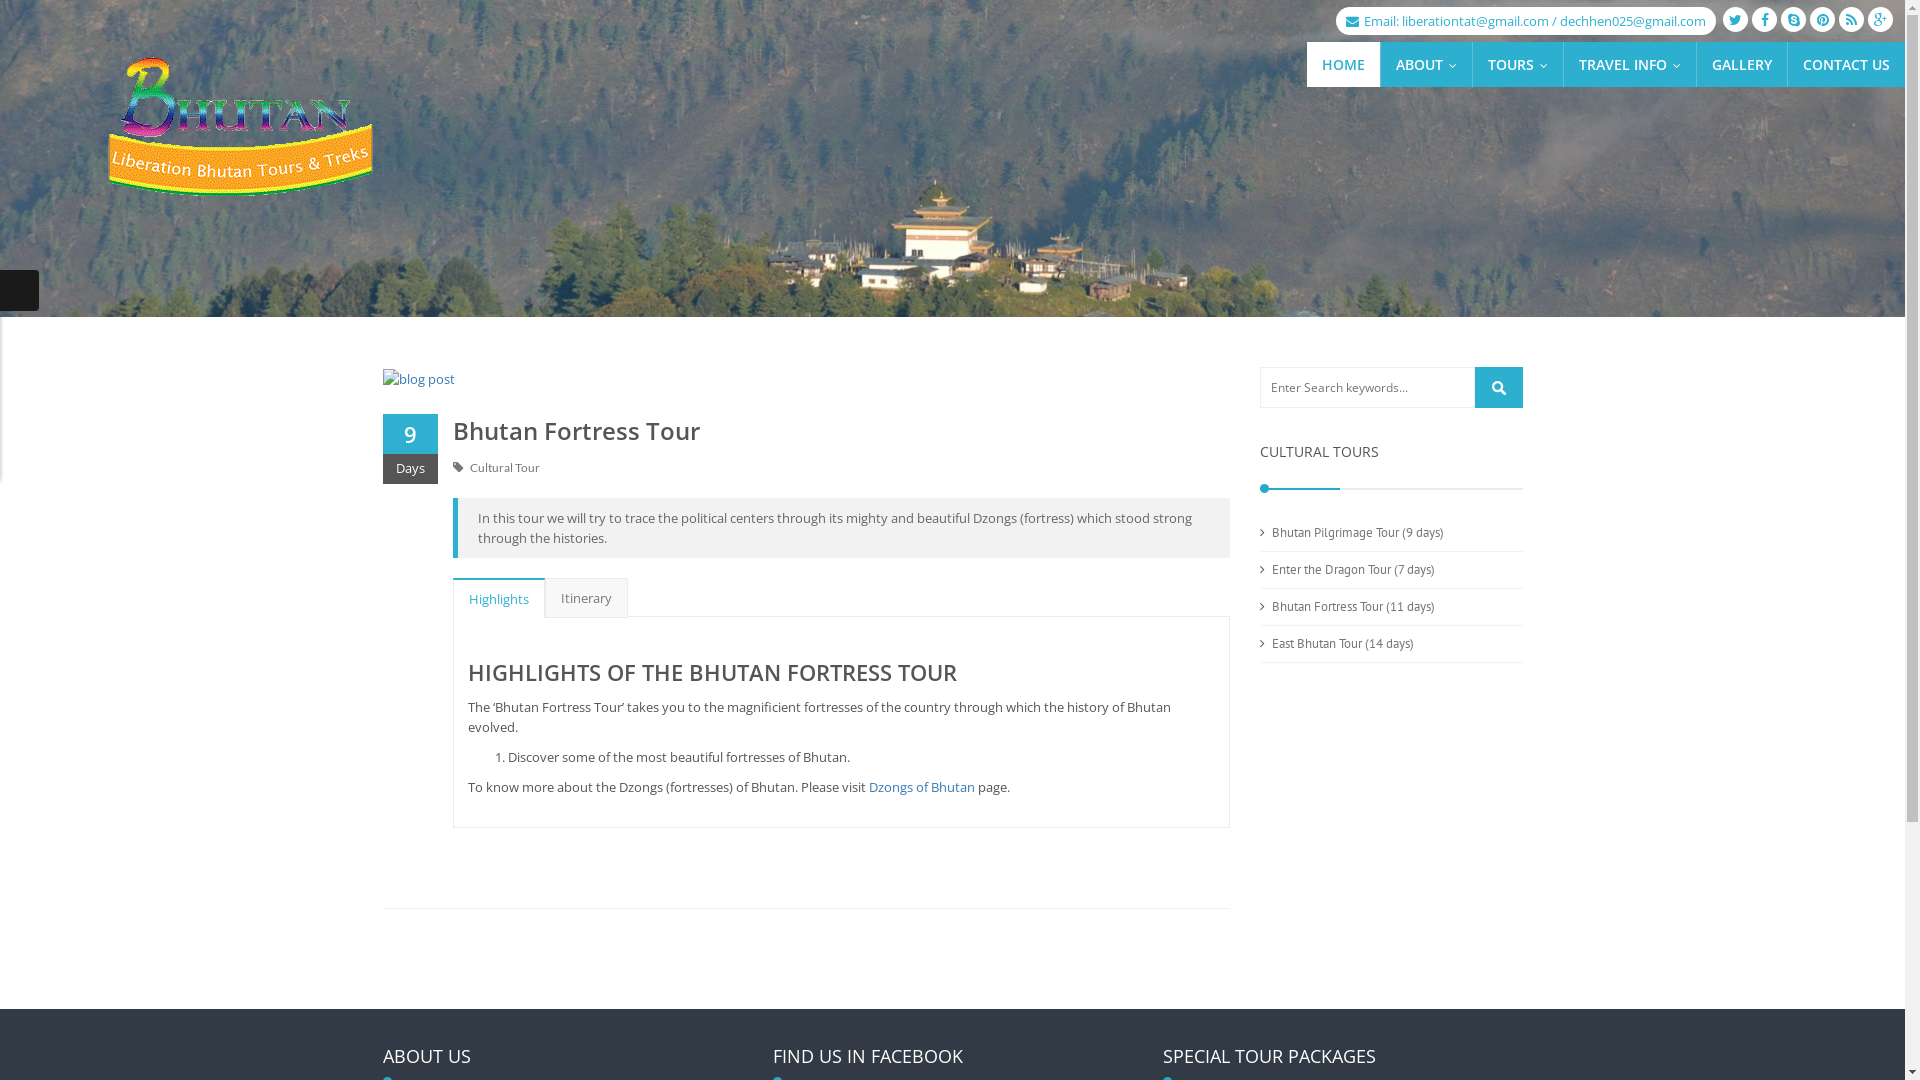  Describe the element at coordinates (1498, 388) in the screenshot. I see `Search` at that location.